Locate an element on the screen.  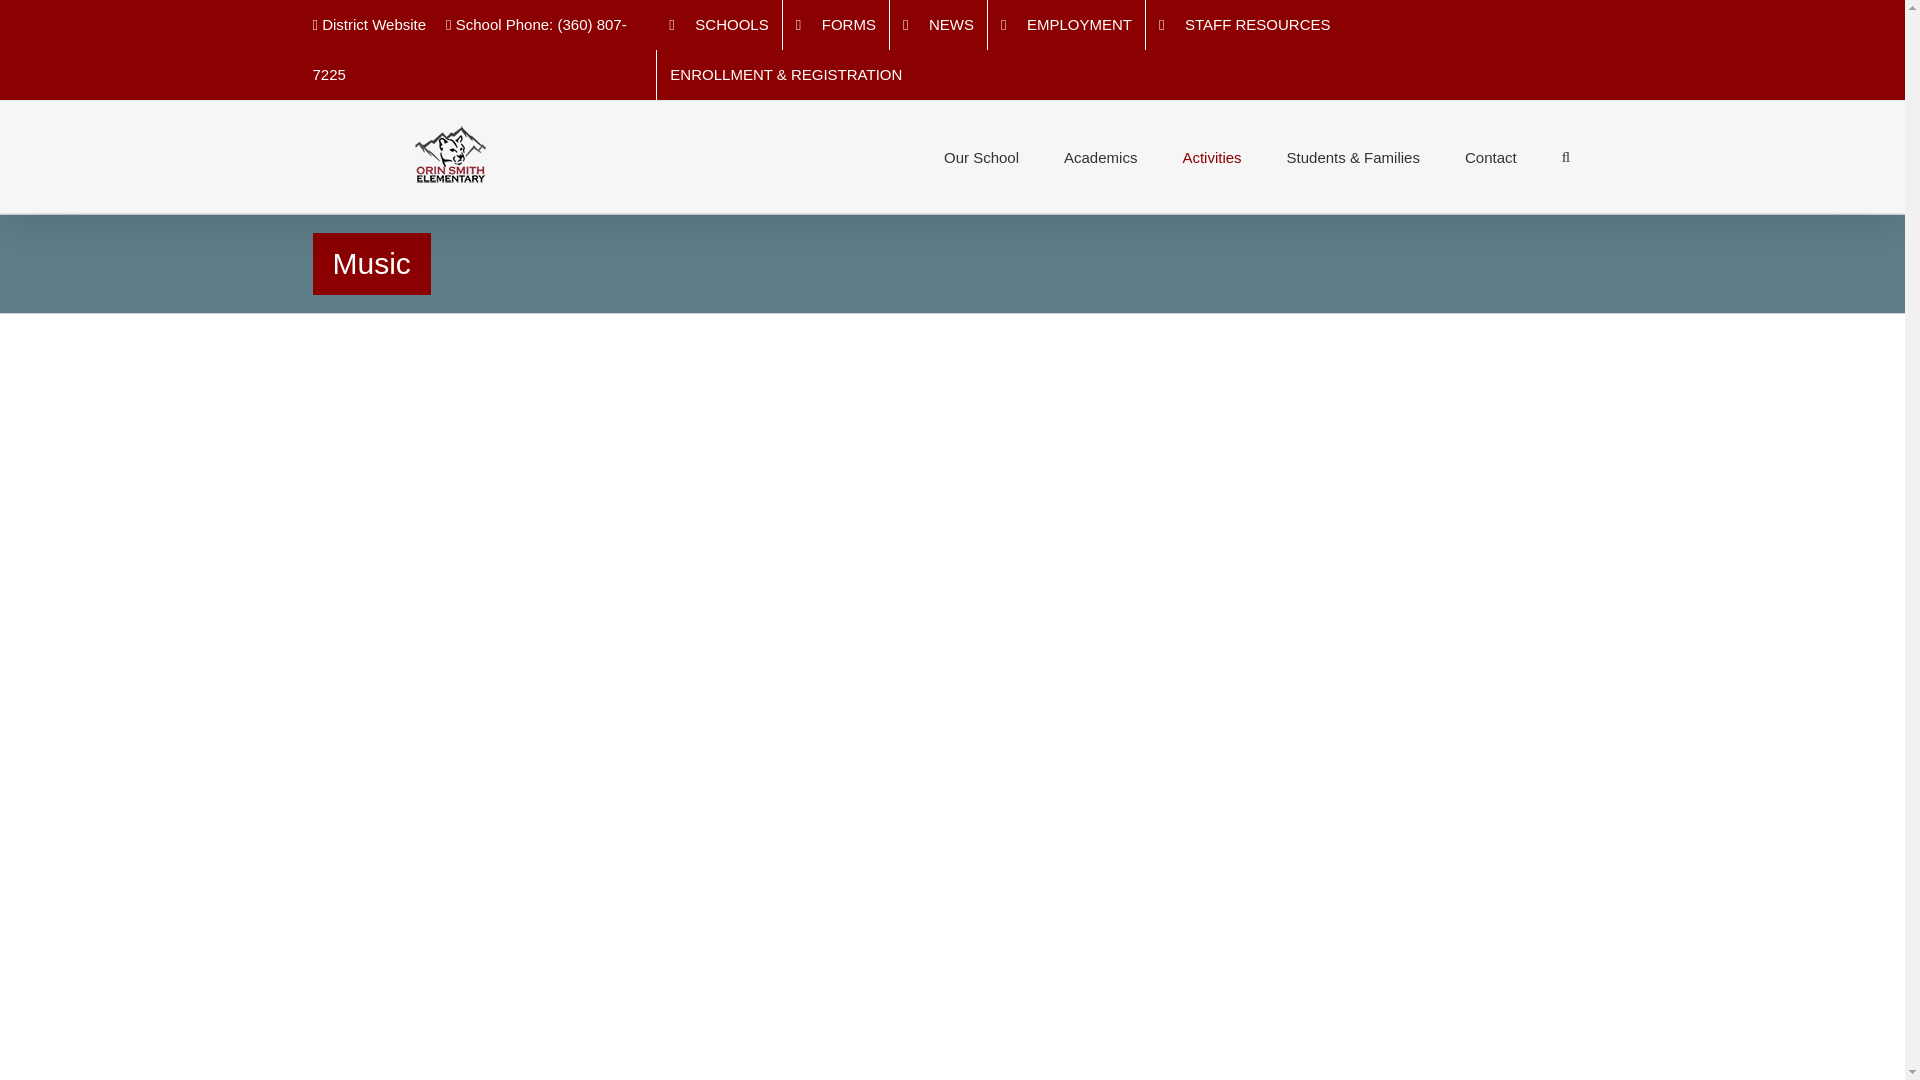
EMPLOYMENT is located at coordinates (1066, 24).